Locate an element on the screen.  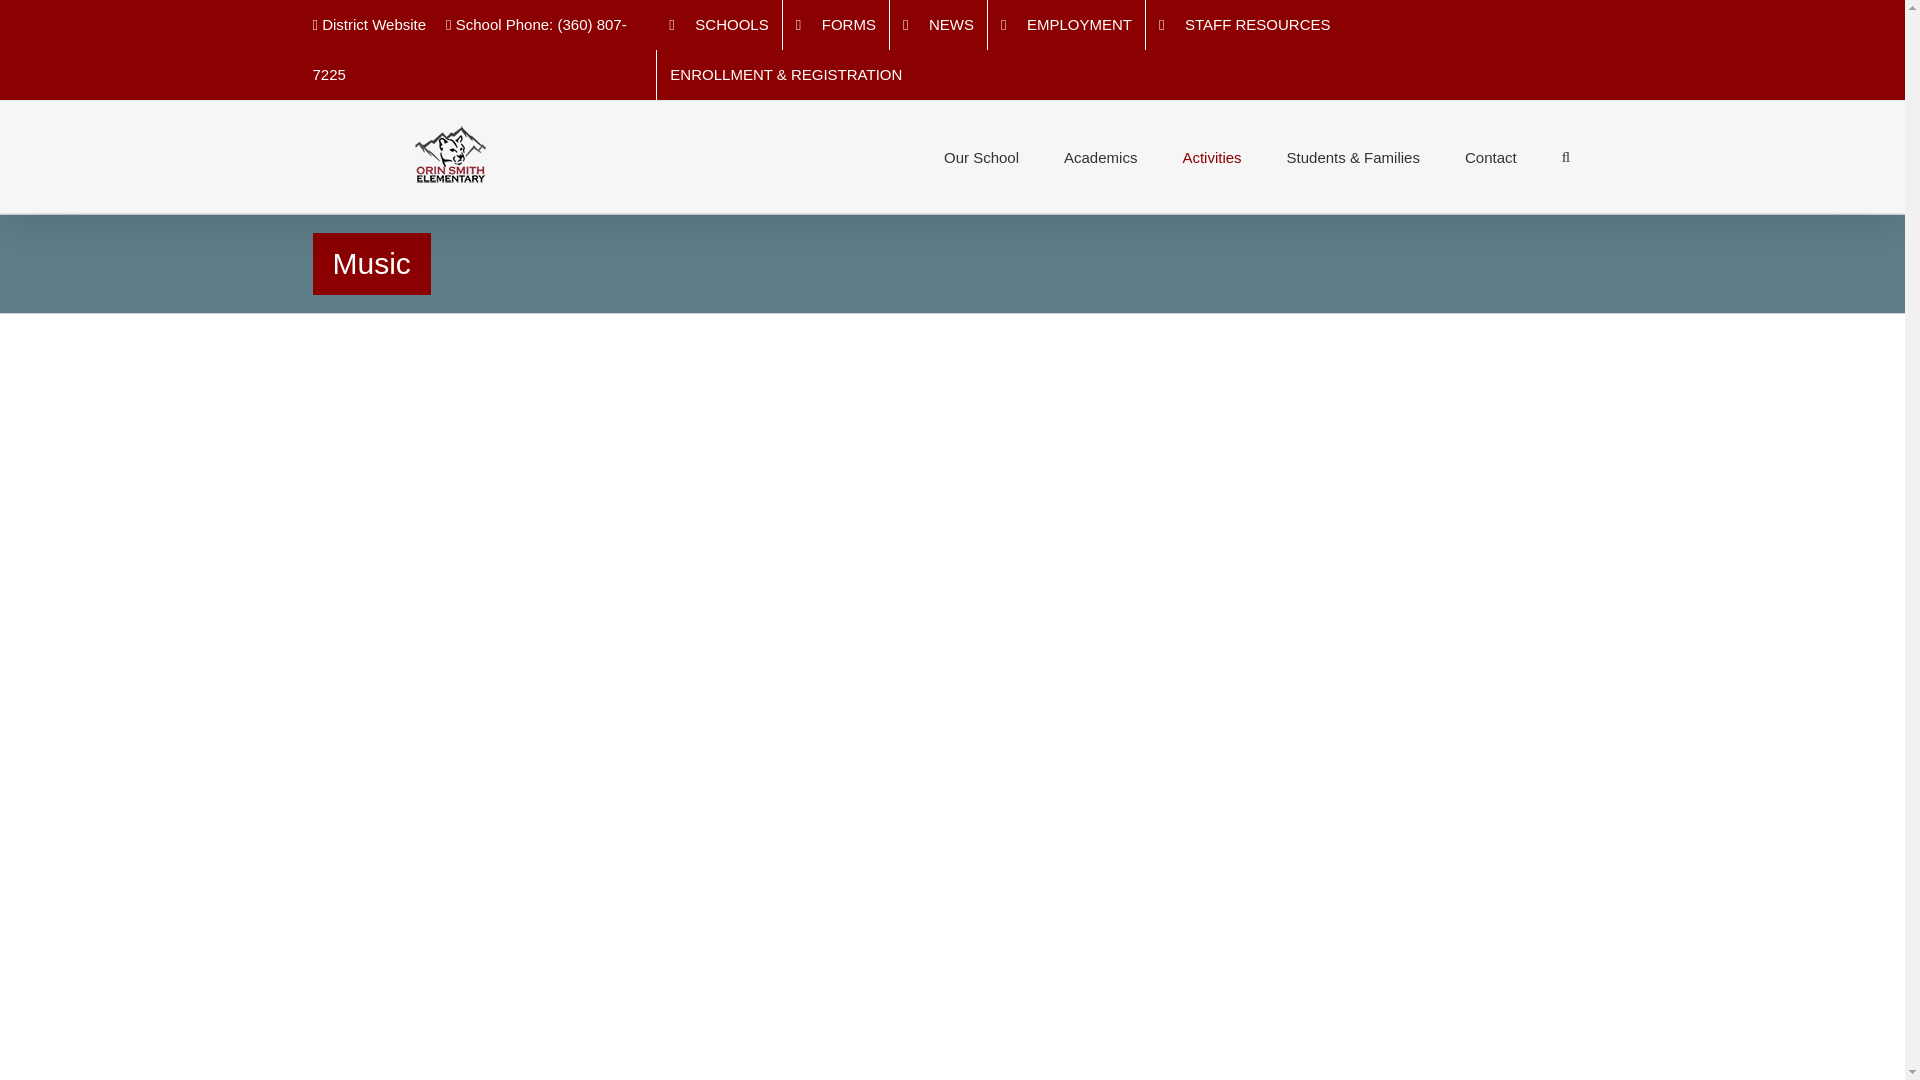
EMPLOYMENT is located at coordinates (1066, 24).